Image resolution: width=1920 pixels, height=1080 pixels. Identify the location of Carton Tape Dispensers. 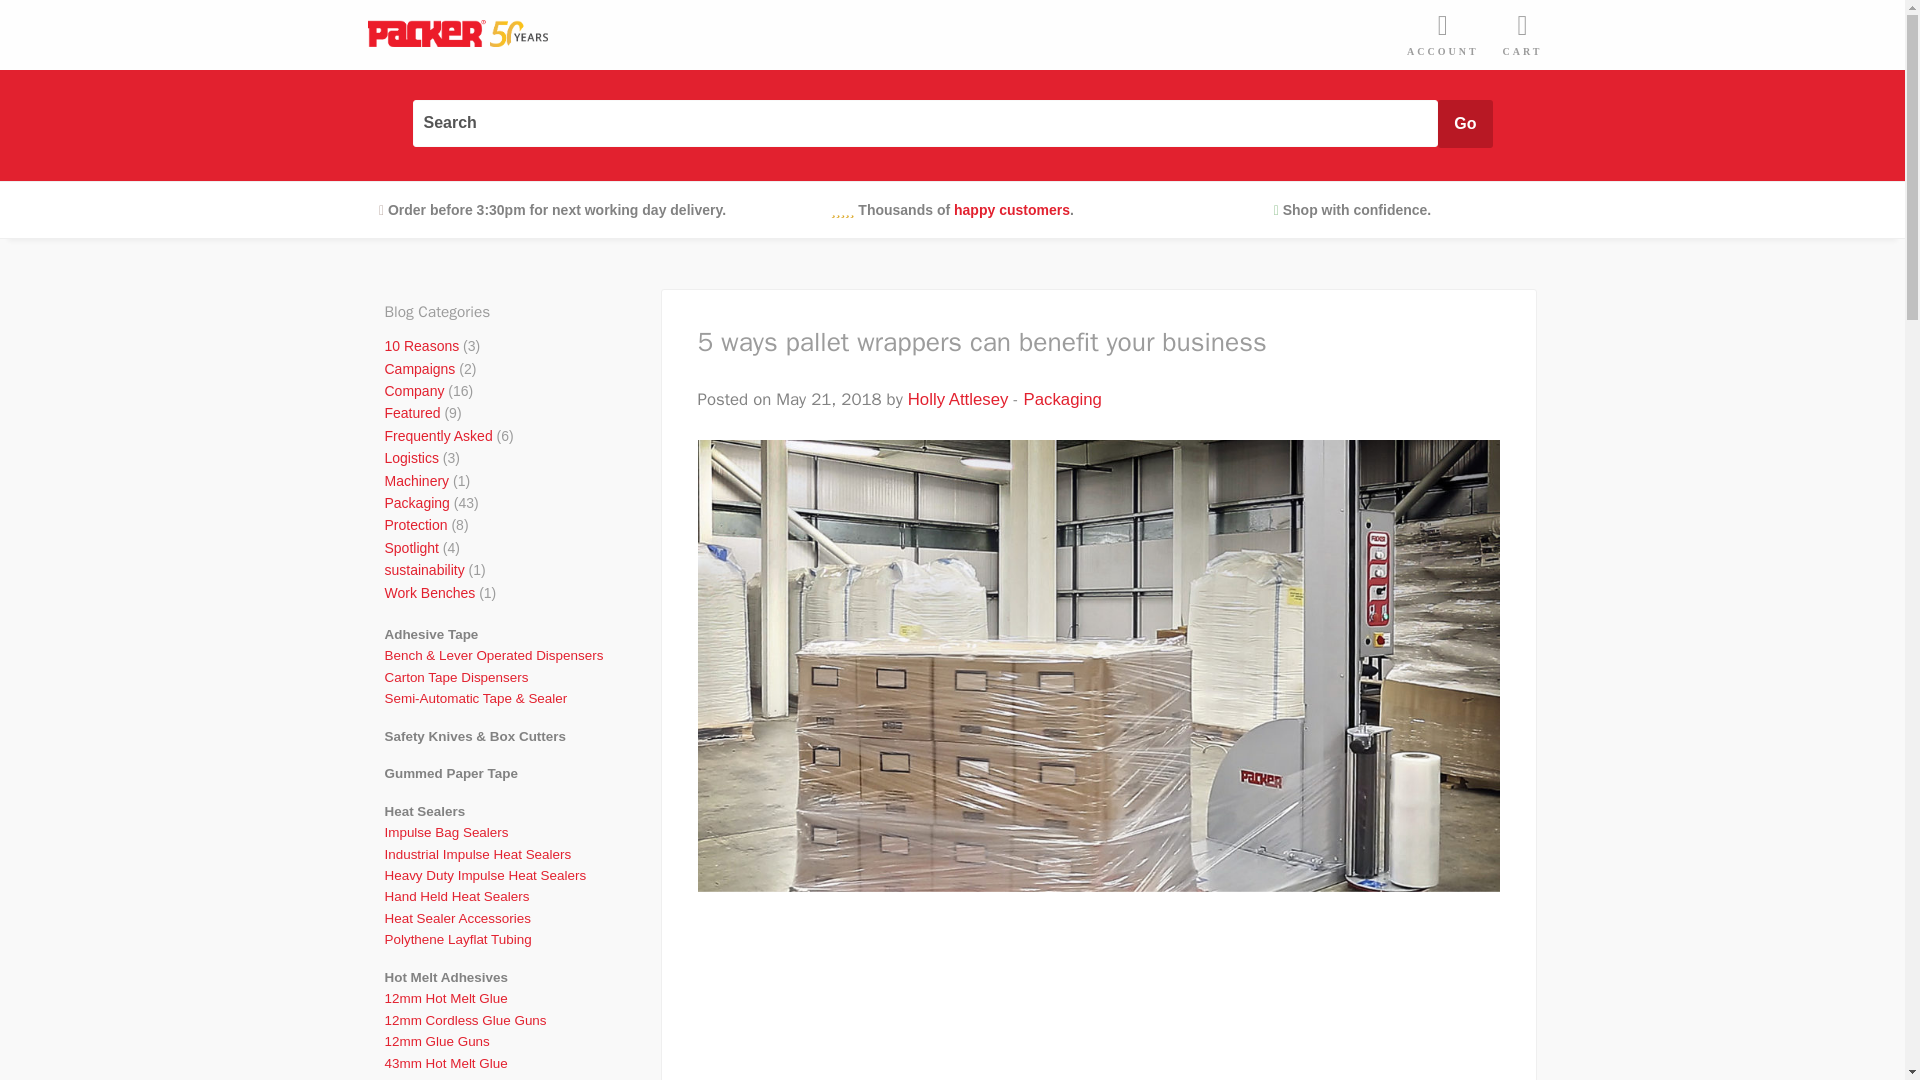
(494, 677).